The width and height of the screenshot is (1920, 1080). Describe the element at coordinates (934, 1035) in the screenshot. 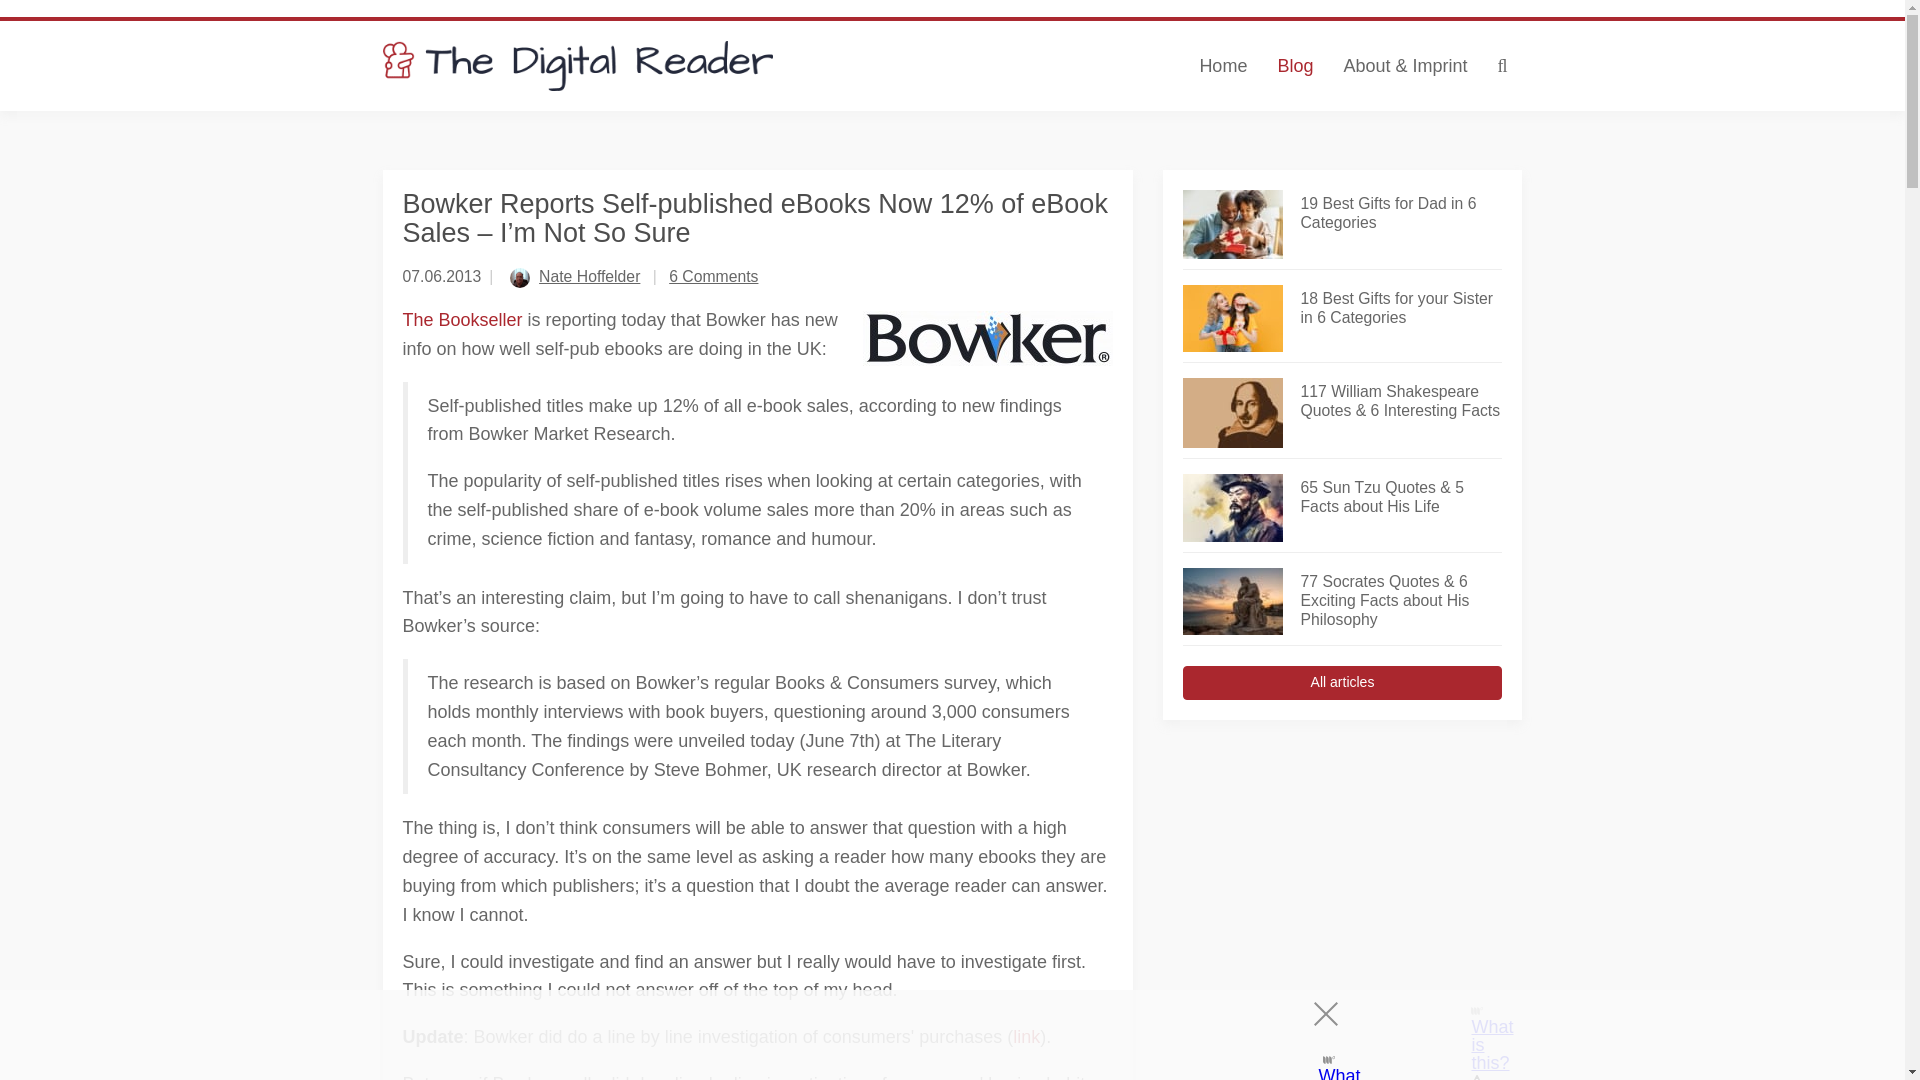

I see `3rd party ad content` at that location.